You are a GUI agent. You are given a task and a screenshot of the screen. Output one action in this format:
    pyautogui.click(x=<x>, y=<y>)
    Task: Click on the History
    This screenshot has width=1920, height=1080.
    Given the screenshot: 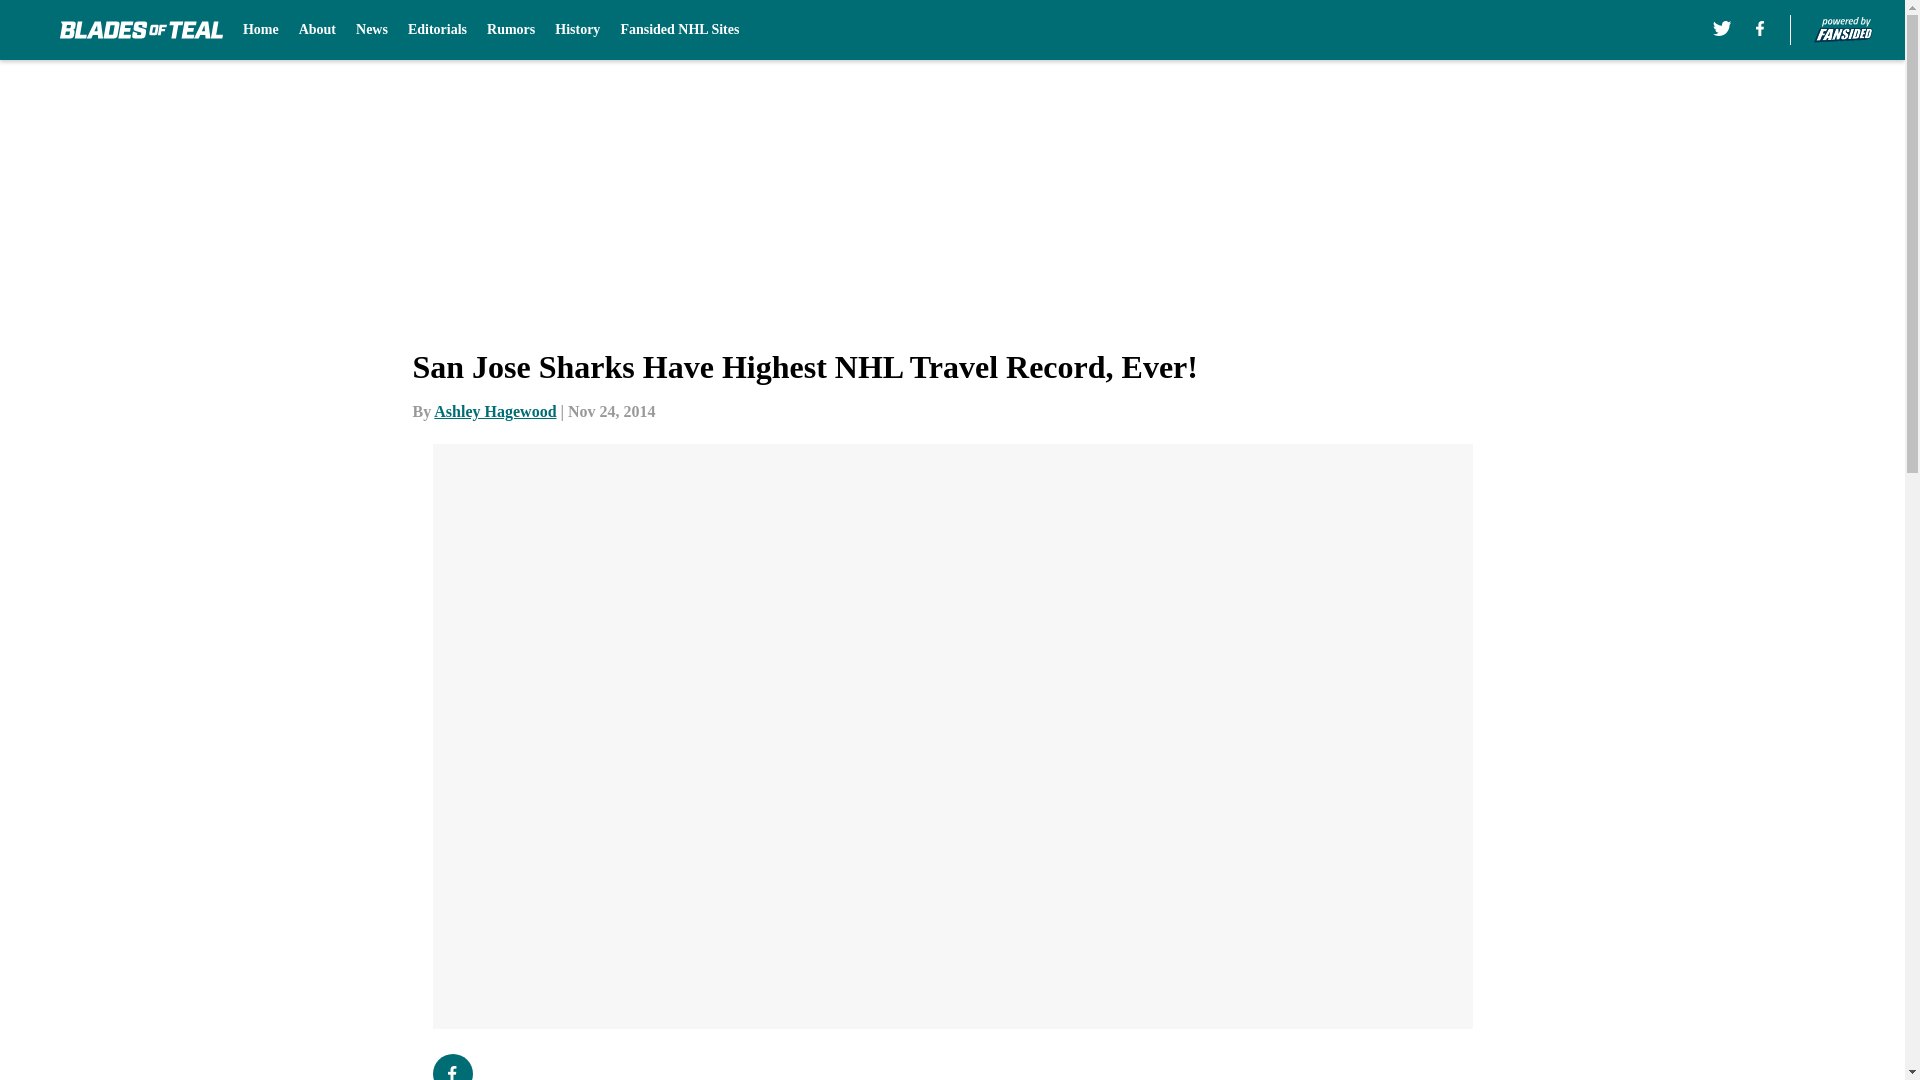 What is the action you would take?
    pyautogui.click(x=576, y=30)
    